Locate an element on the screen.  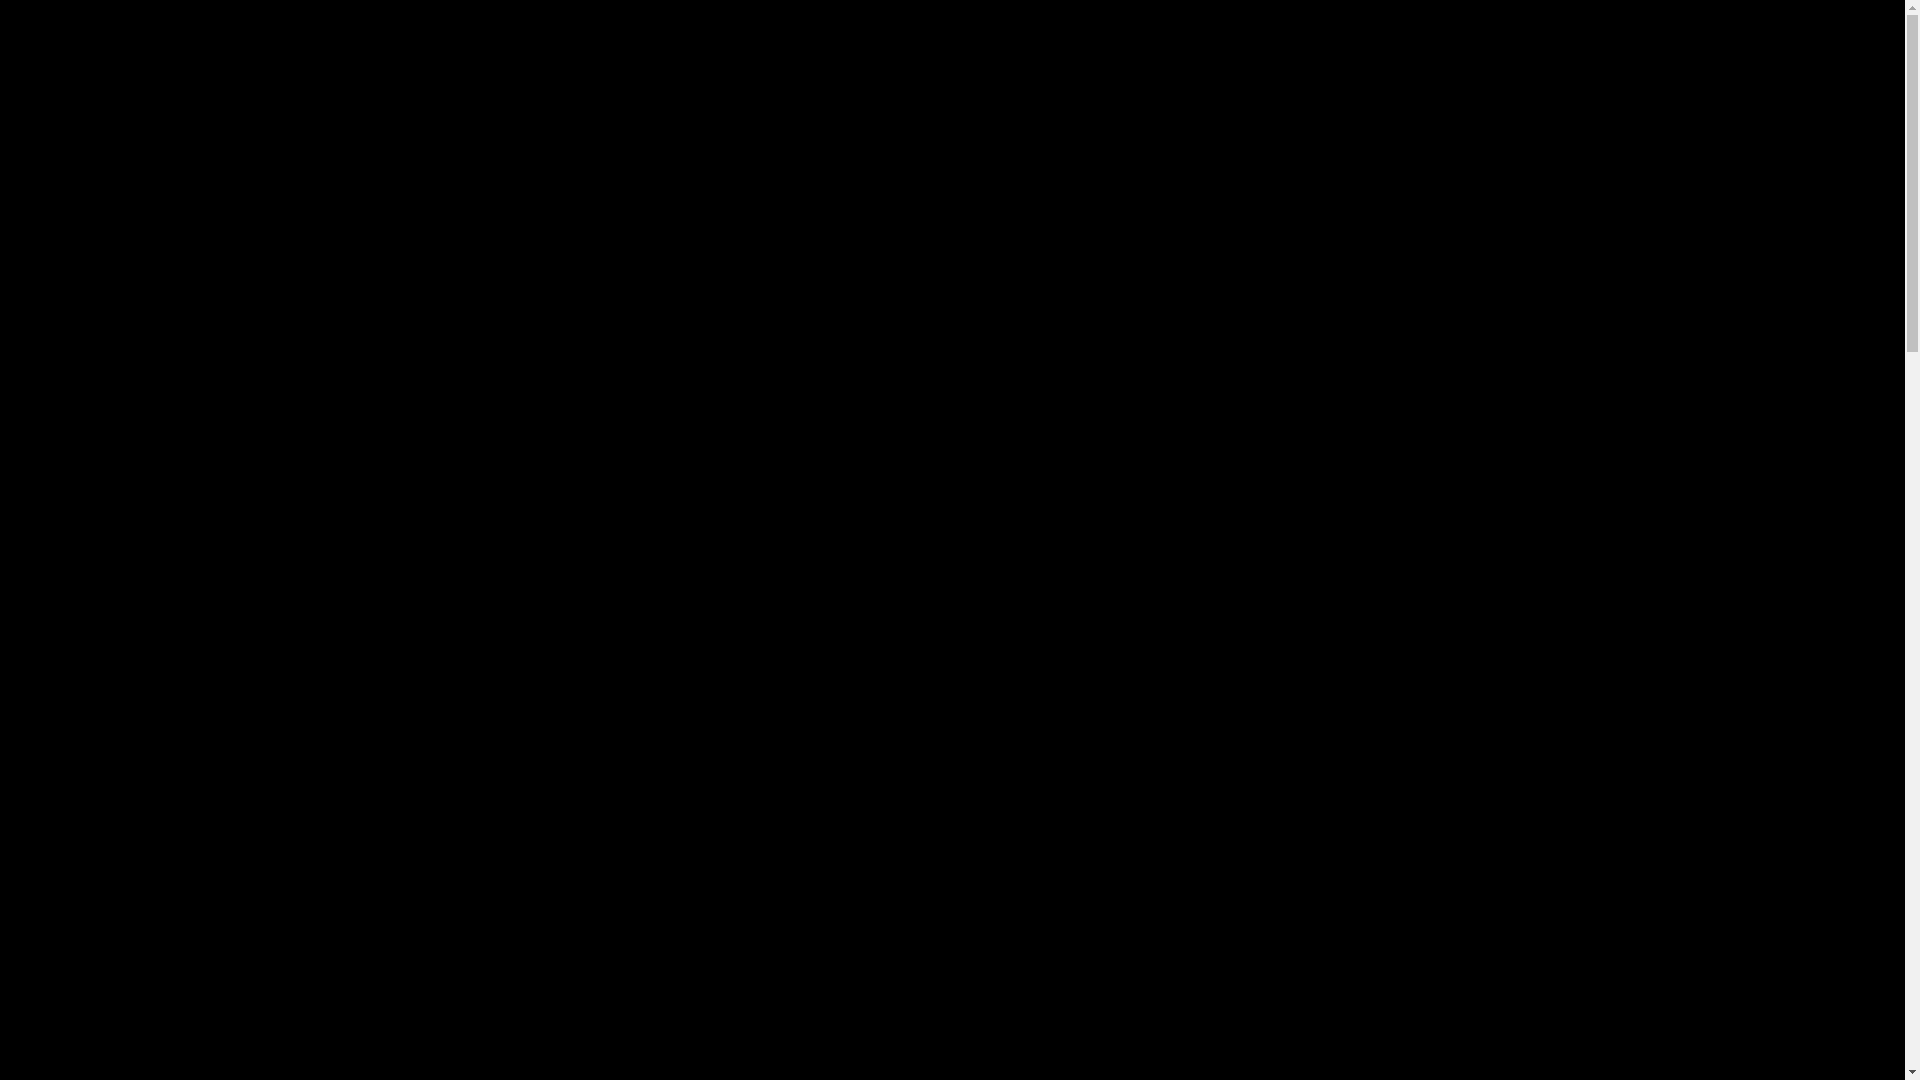
GIVING is located at coordinates (1666, 56).